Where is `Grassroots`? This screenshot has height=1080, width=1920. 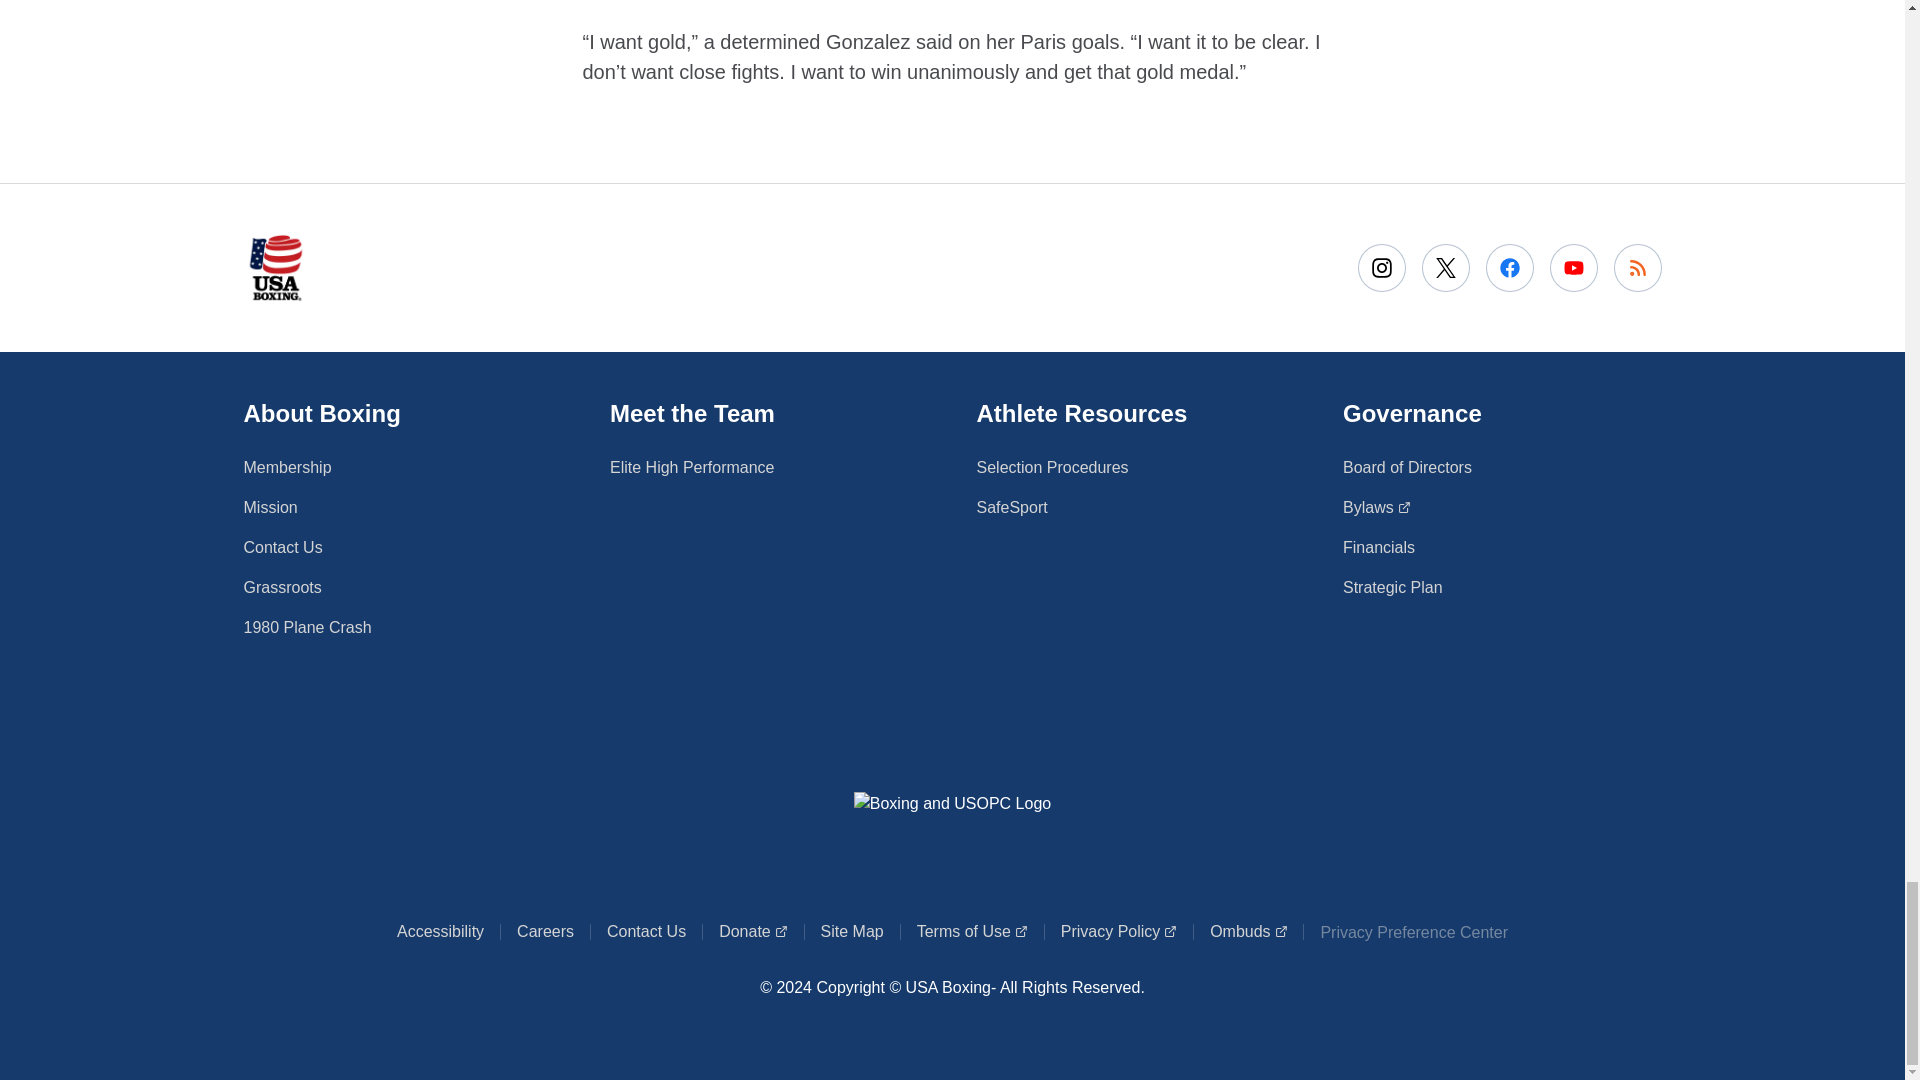
Grassroots is located at coordinates (282, 588).